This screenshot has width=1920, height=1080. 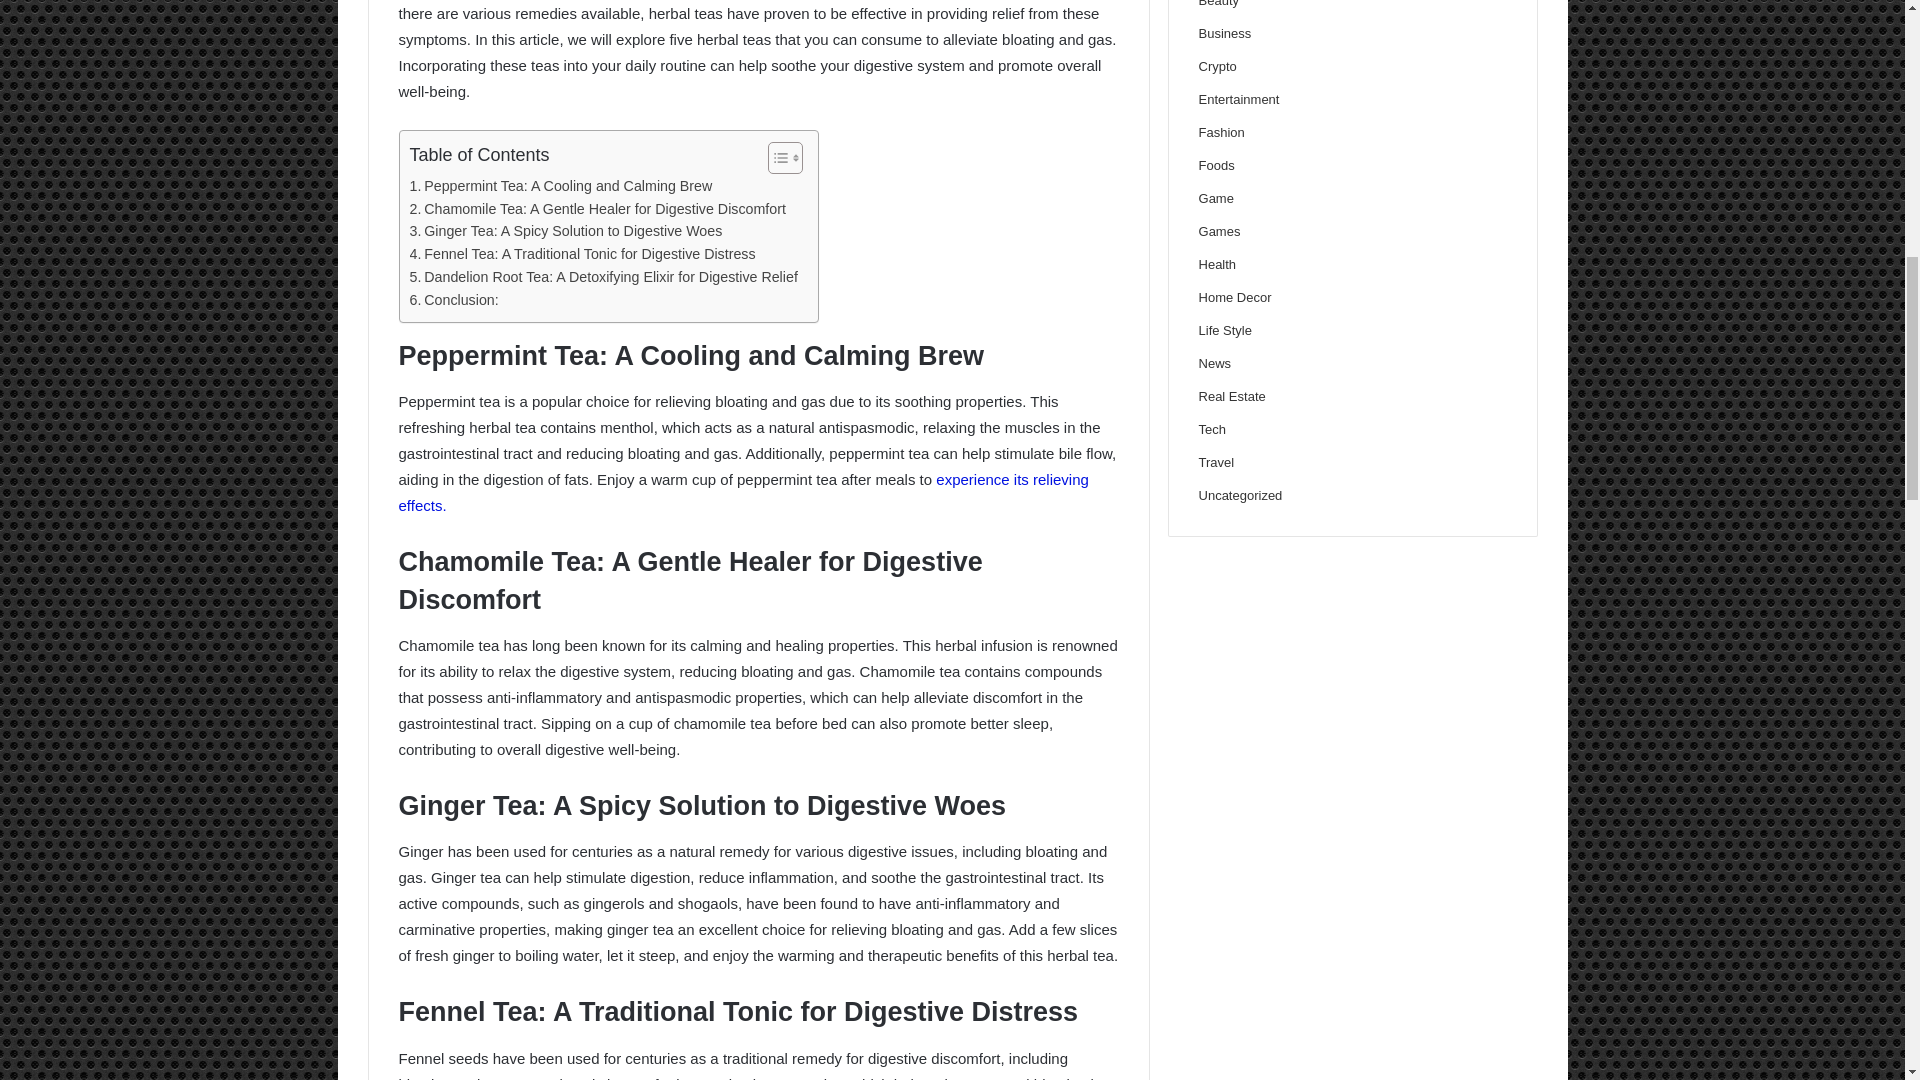 What do you see at coordinates (561, 186) in the screenshot?
I see `Peppermint Tea: A Cooling and Calming Brew` at bounding box center [561, 186].